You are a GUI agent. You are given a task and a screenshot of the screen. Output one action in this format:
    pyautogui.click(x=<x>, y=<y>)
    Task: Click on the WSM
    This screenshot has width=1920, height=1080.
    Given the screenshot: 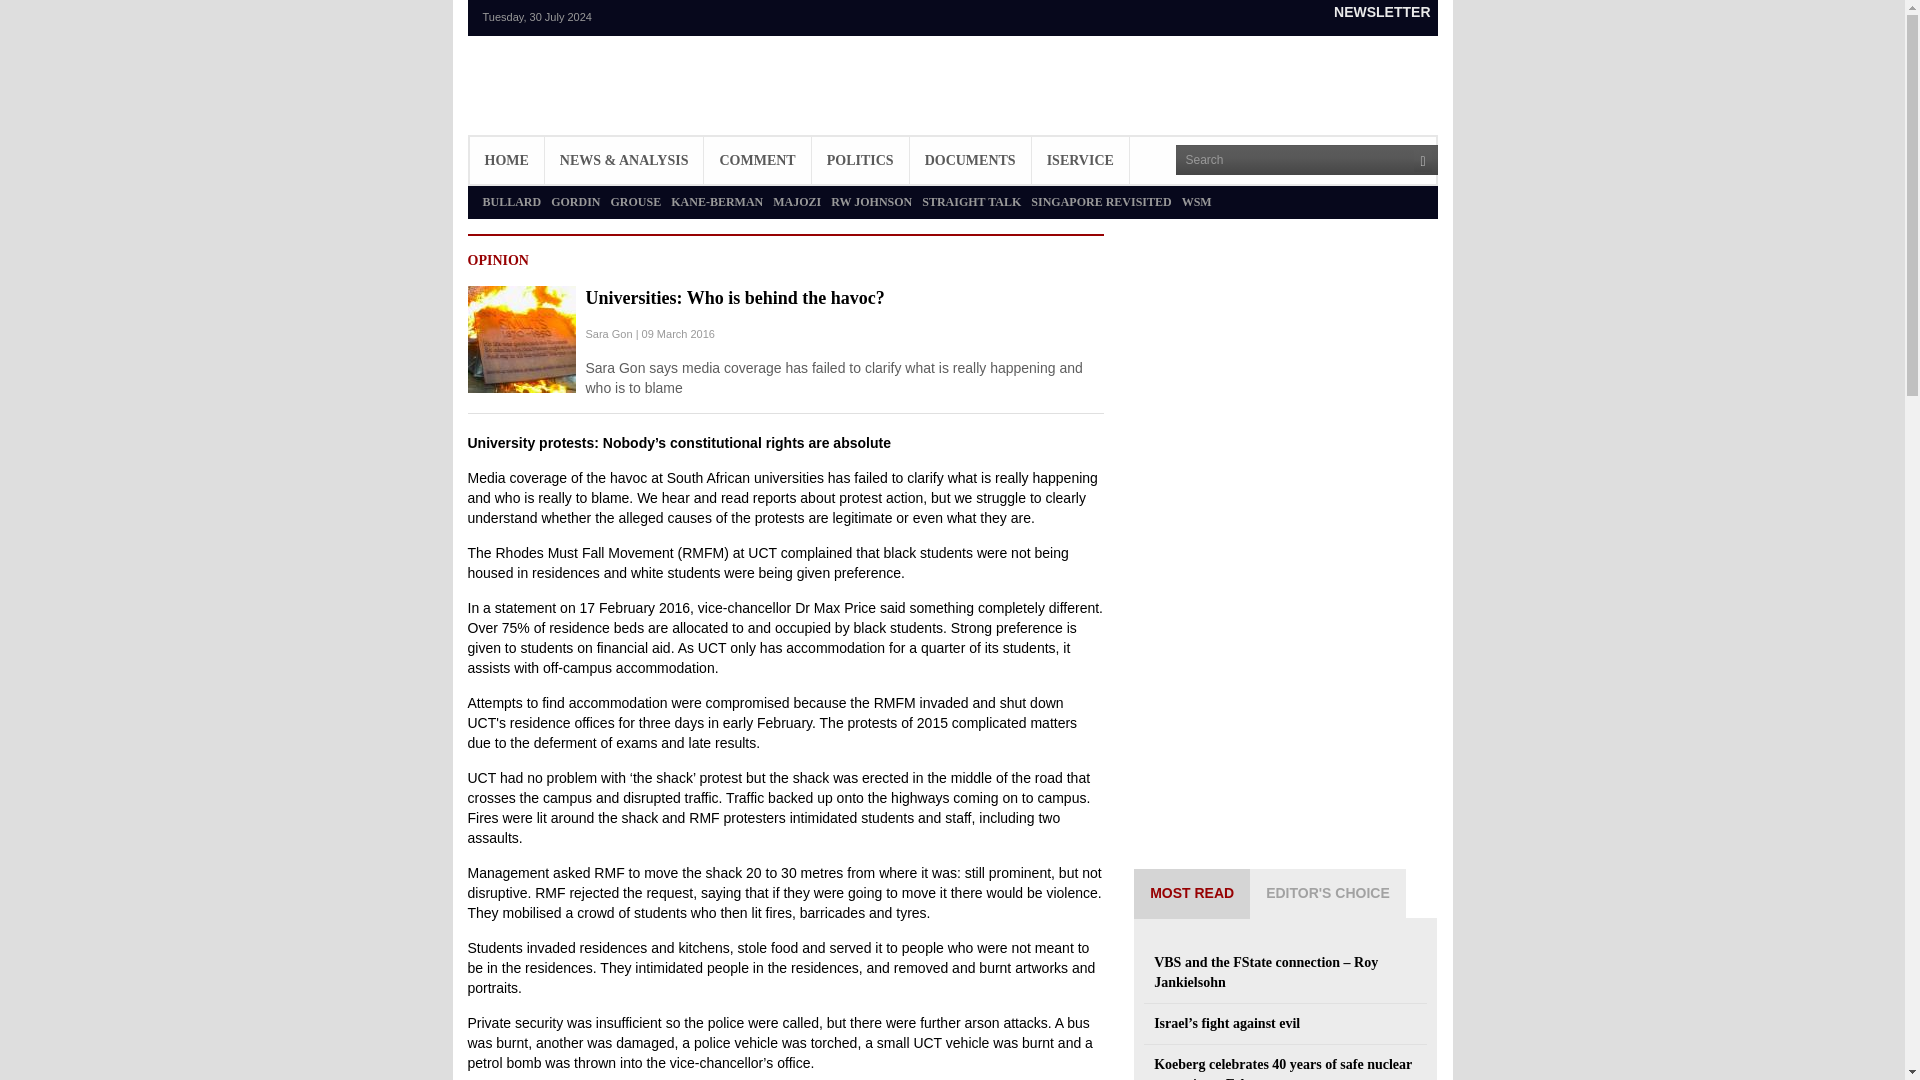 What is the action you would take?
    pyautogui.click(x=1196, y=202)
    